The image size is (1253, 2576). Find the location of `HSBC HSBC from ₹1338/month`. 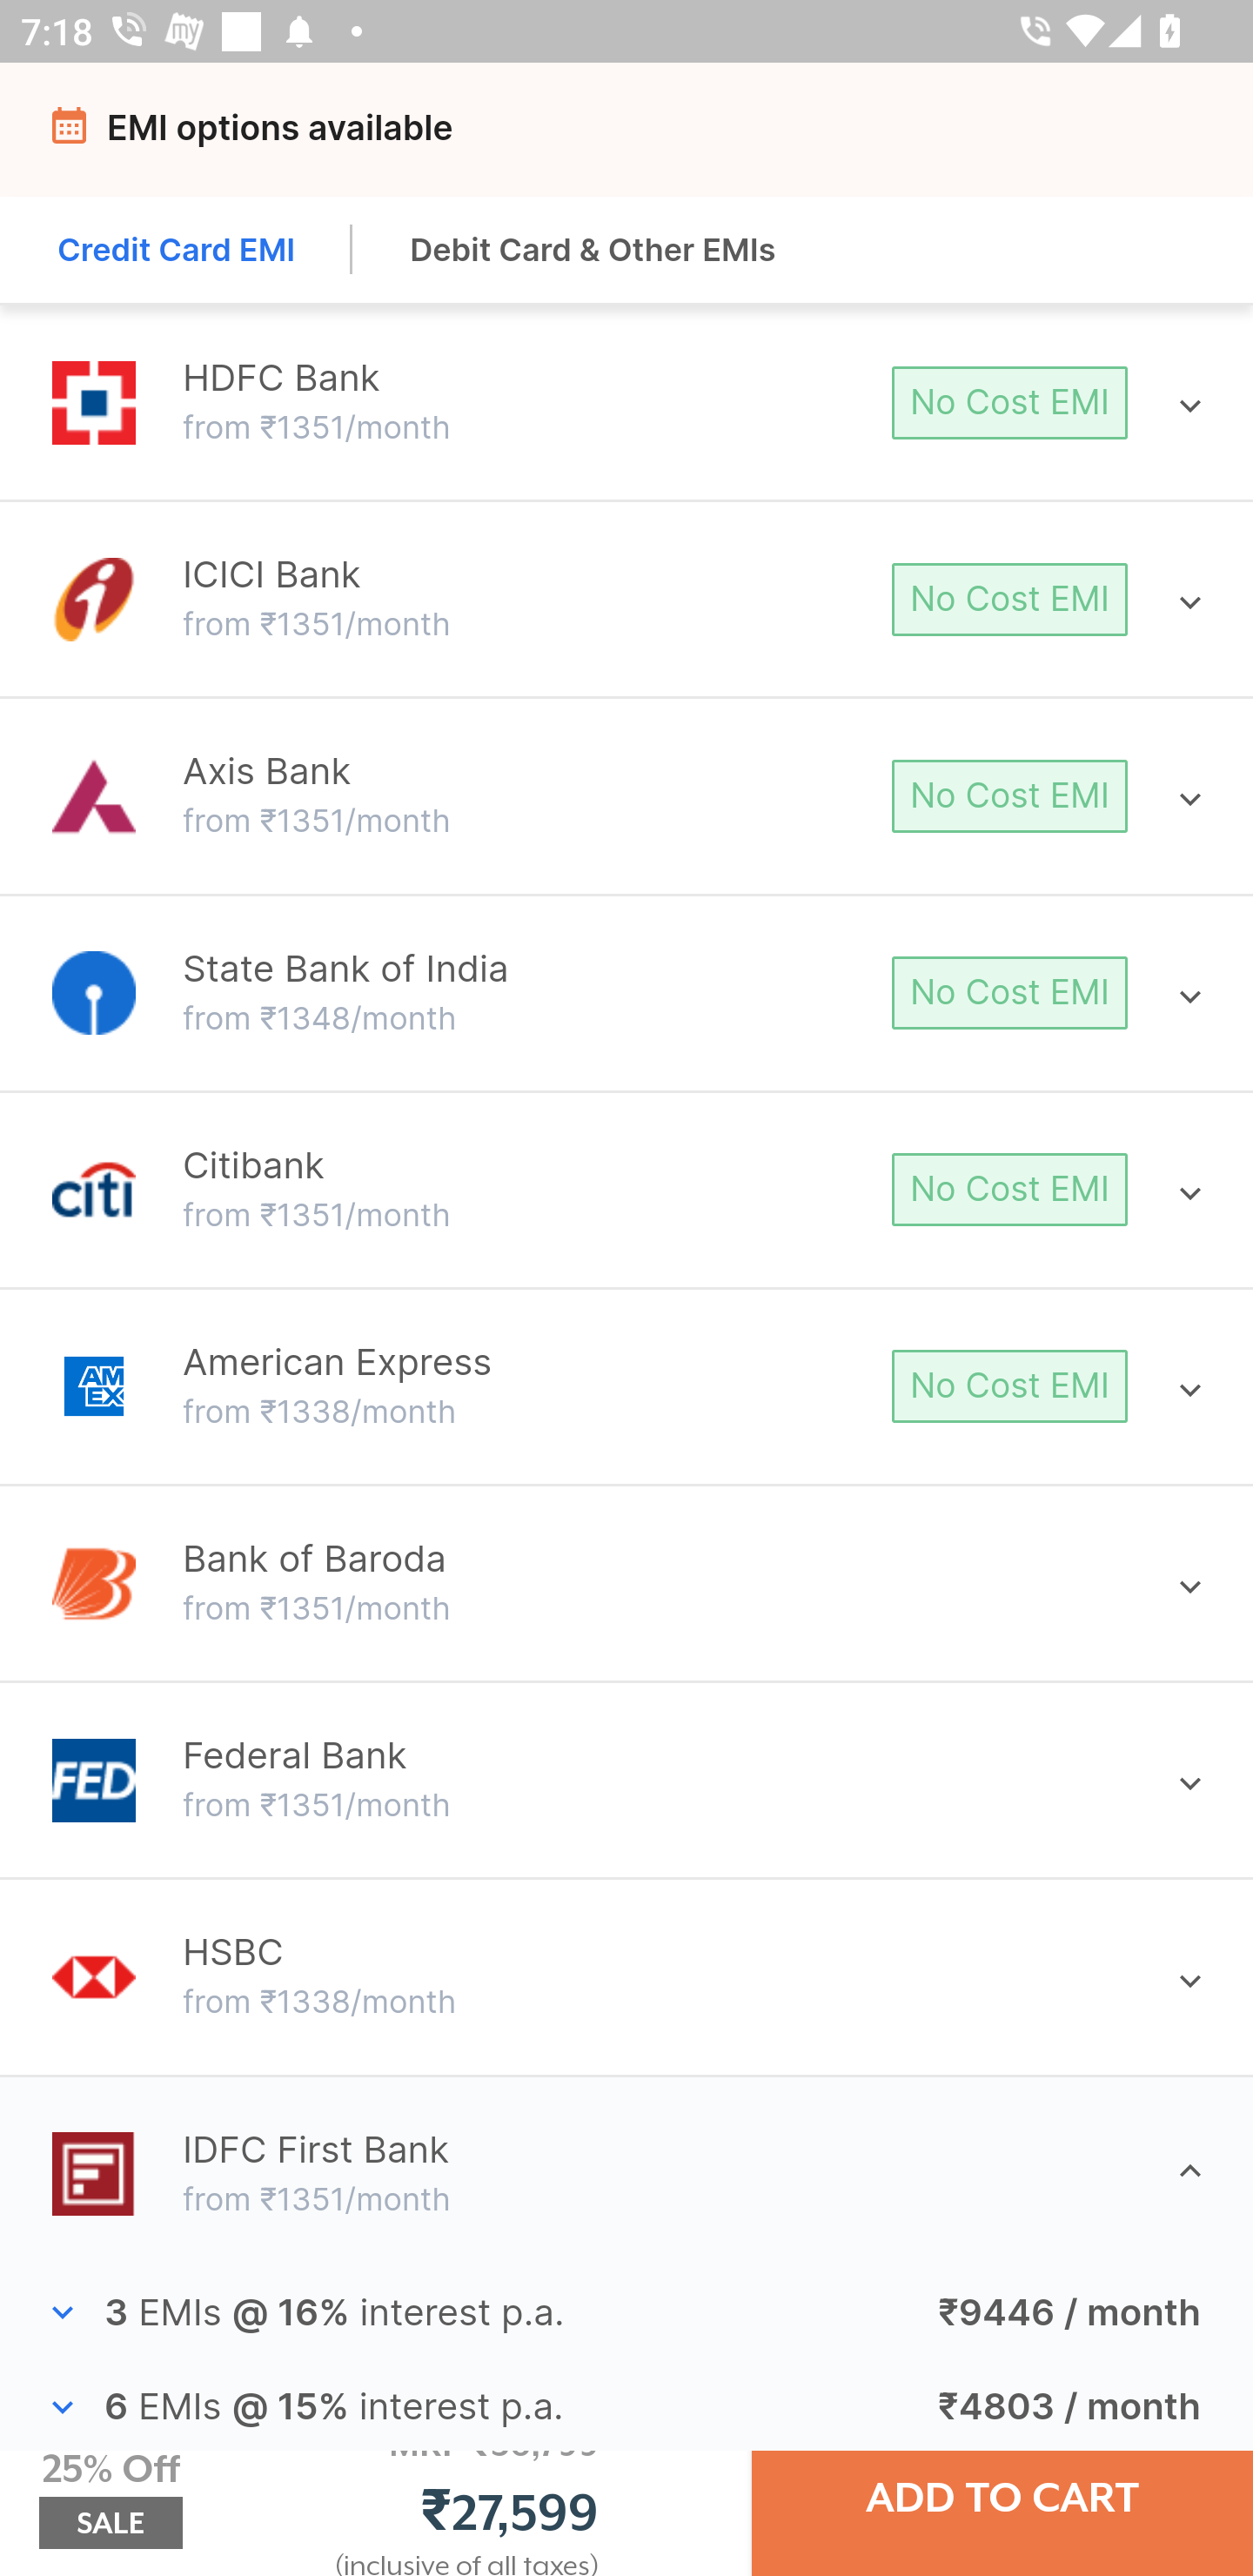

HSBC HSBC from ₹1338/month is located at coordinates (626, 1977).